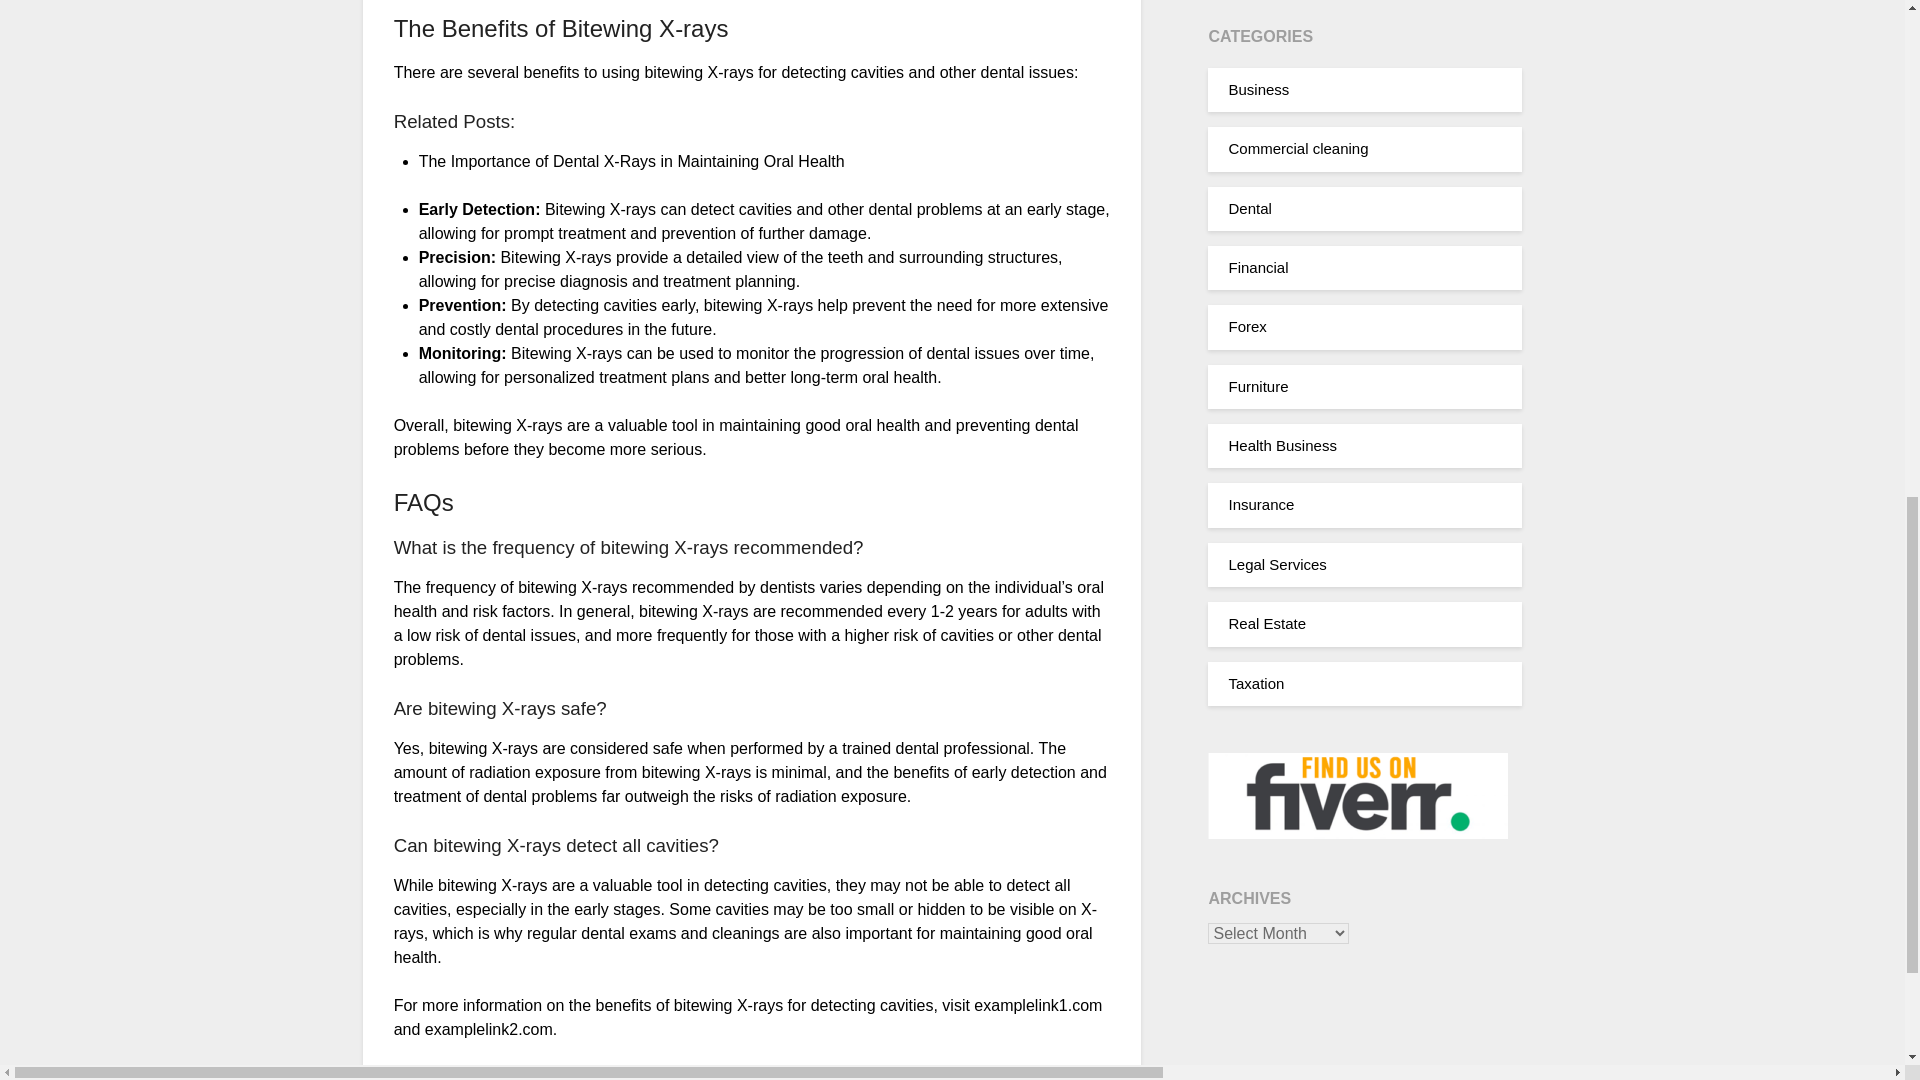 The image size is (1920, 1080). Describe the element at coordinates (1038, 1005) in the screenshot. I see `examplelink1.com` at that location.